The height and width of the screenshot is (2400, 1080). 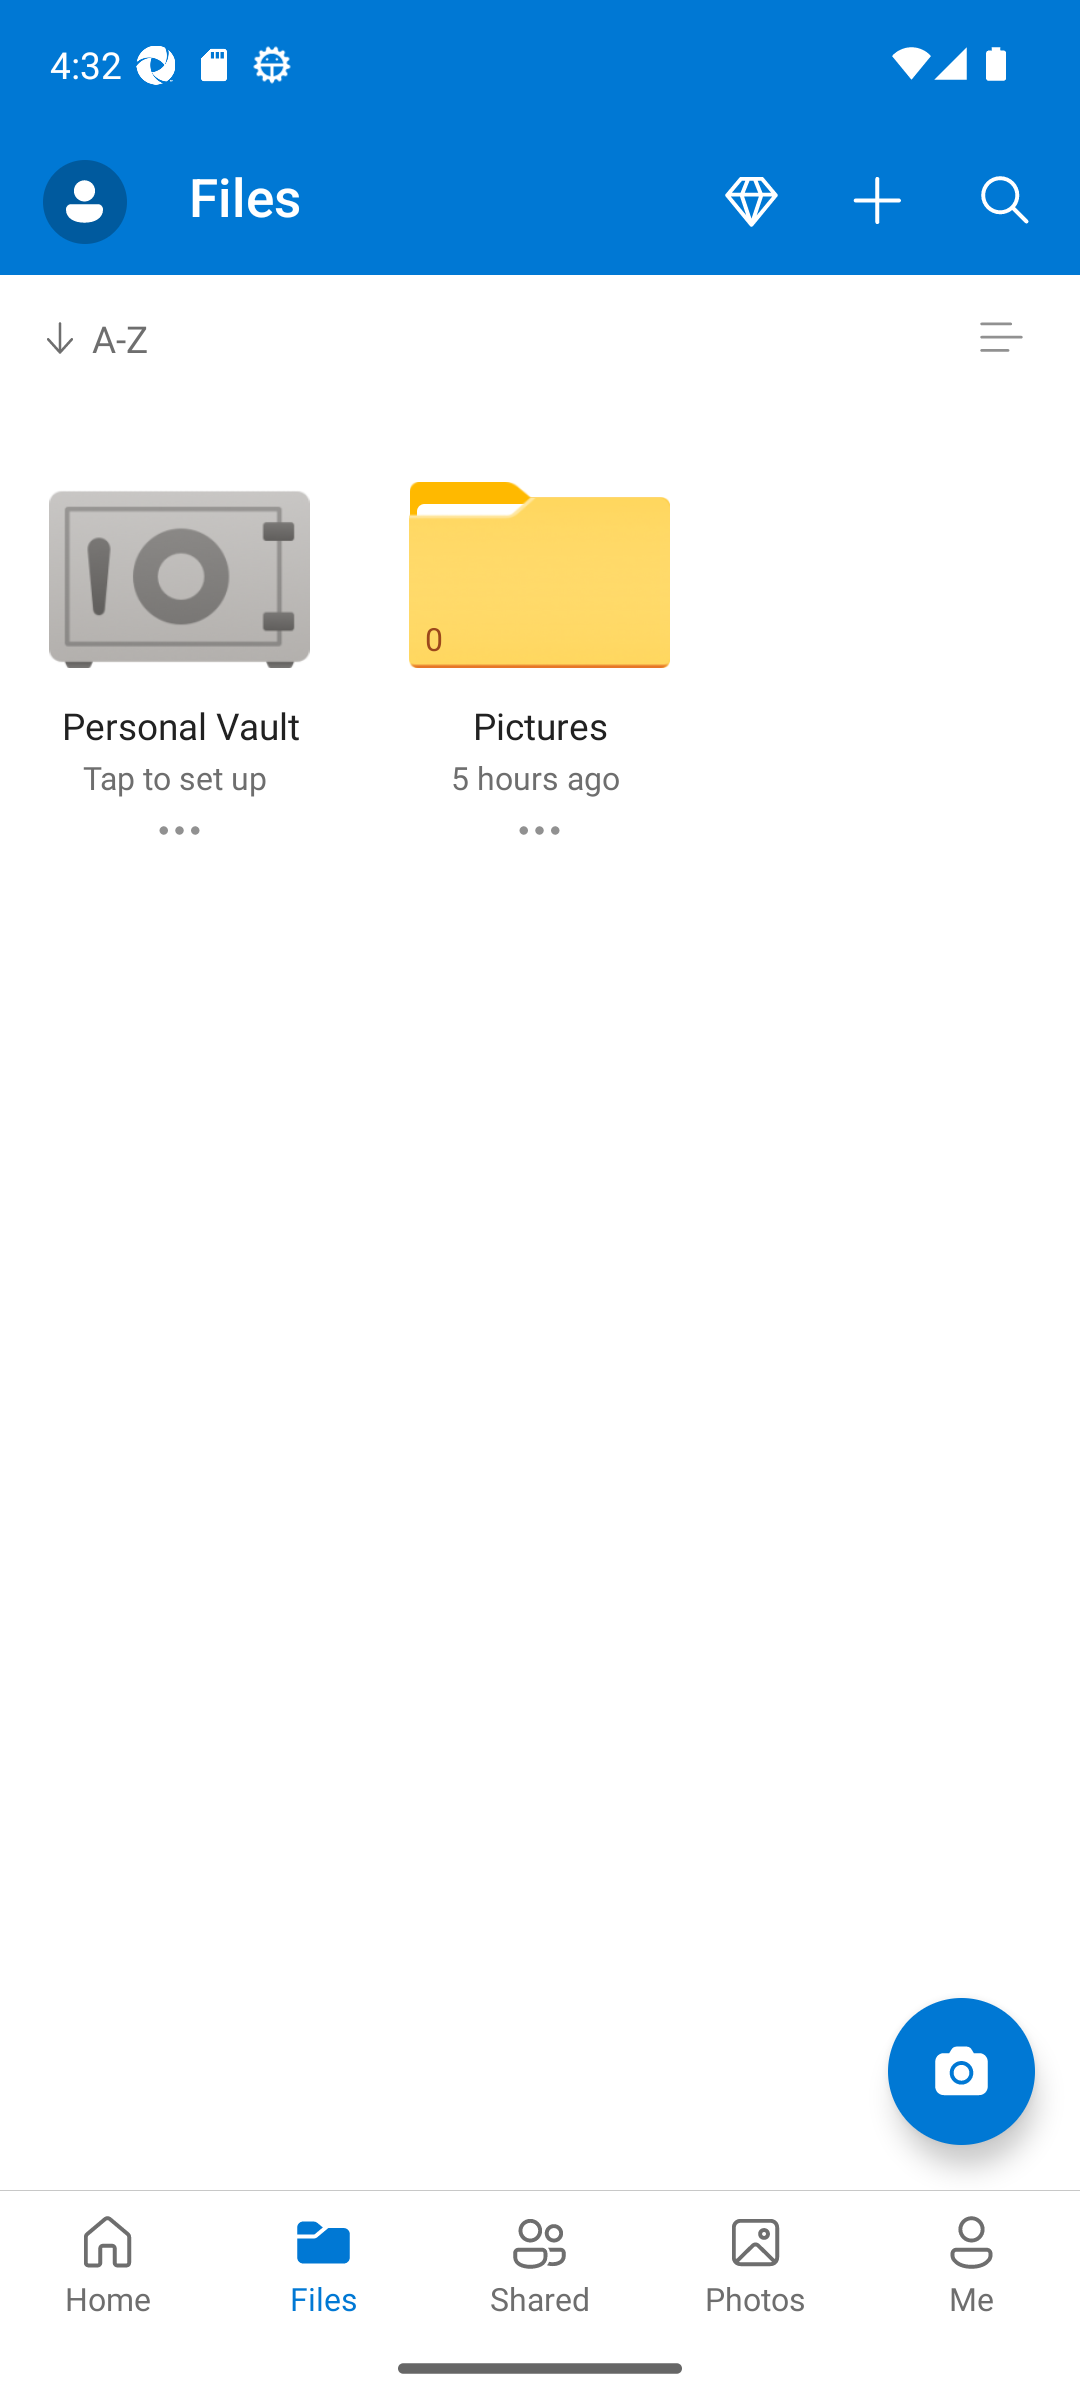 I want to click on Pictures commands, so click(x=539, y=830).